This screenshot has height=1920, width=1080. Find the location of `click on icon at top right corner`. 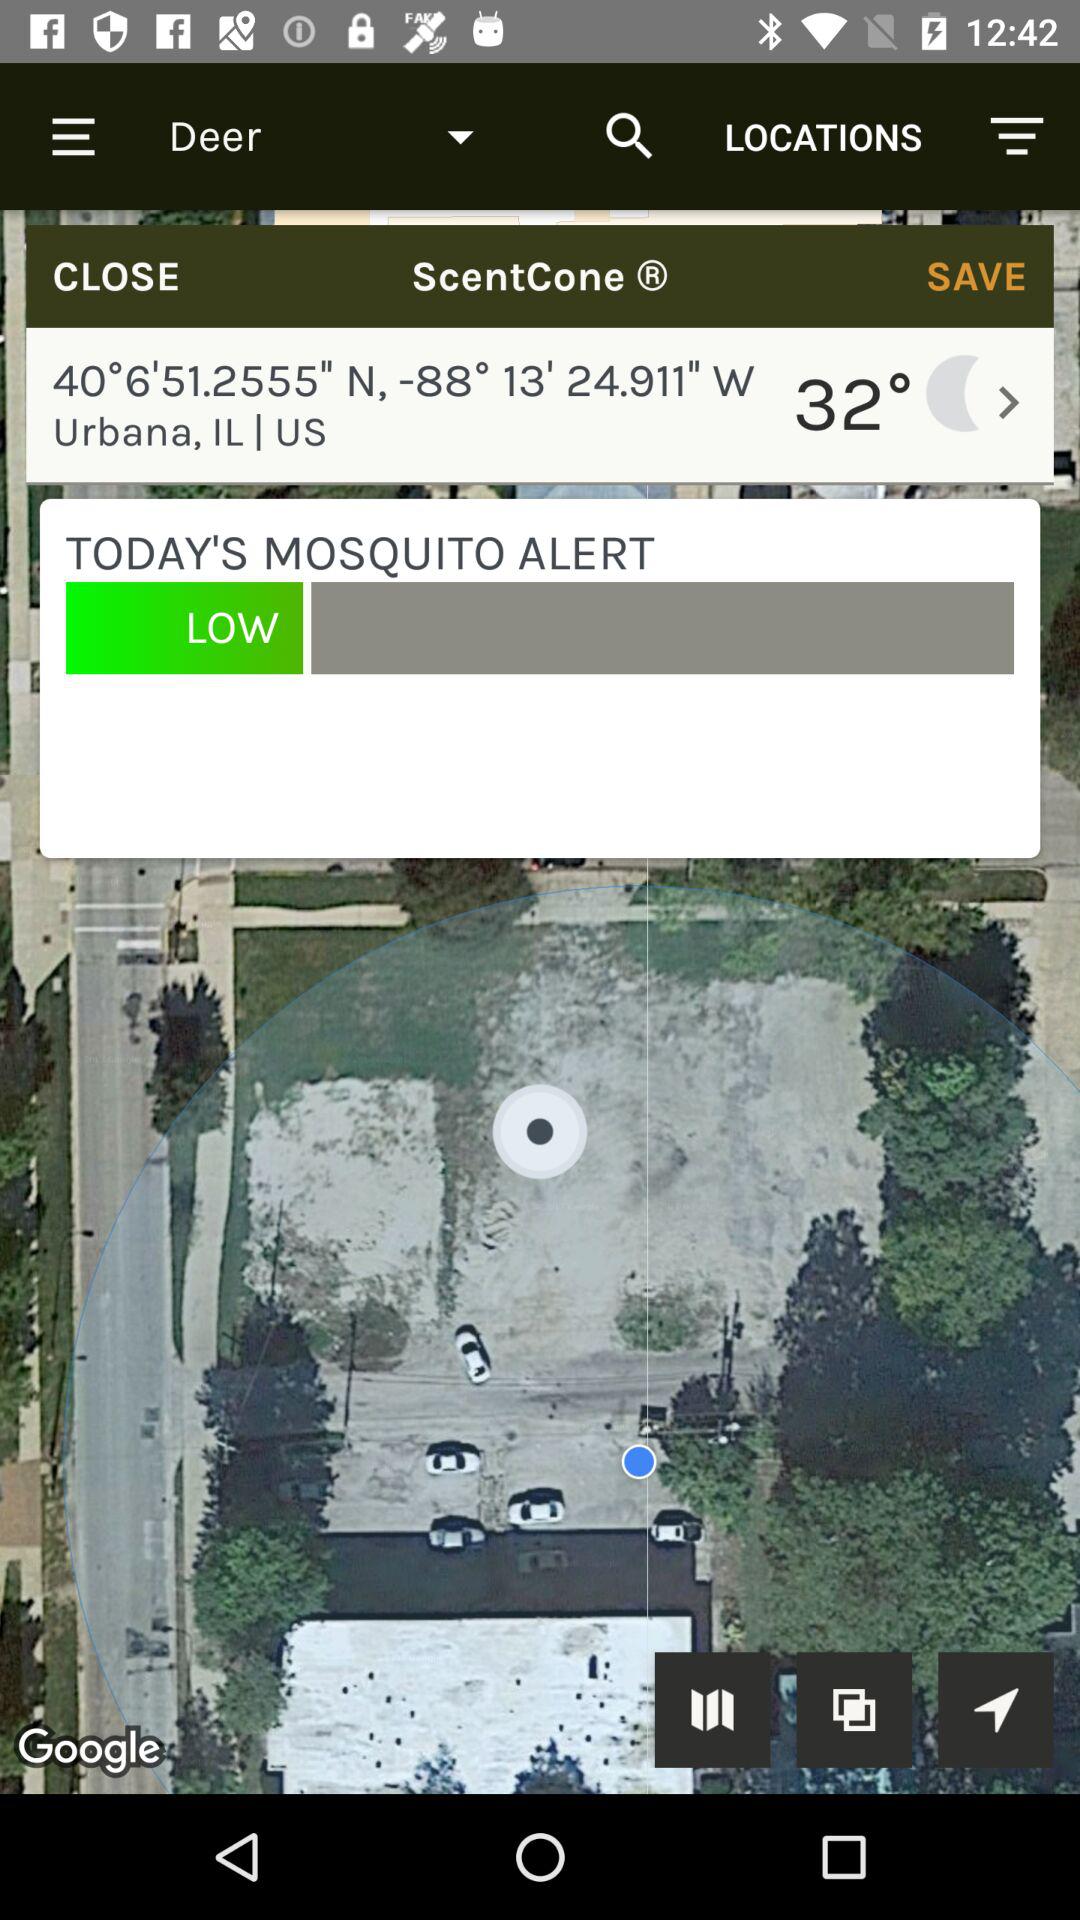

click on icon at top right corner is located at coordinates (1016, 136).